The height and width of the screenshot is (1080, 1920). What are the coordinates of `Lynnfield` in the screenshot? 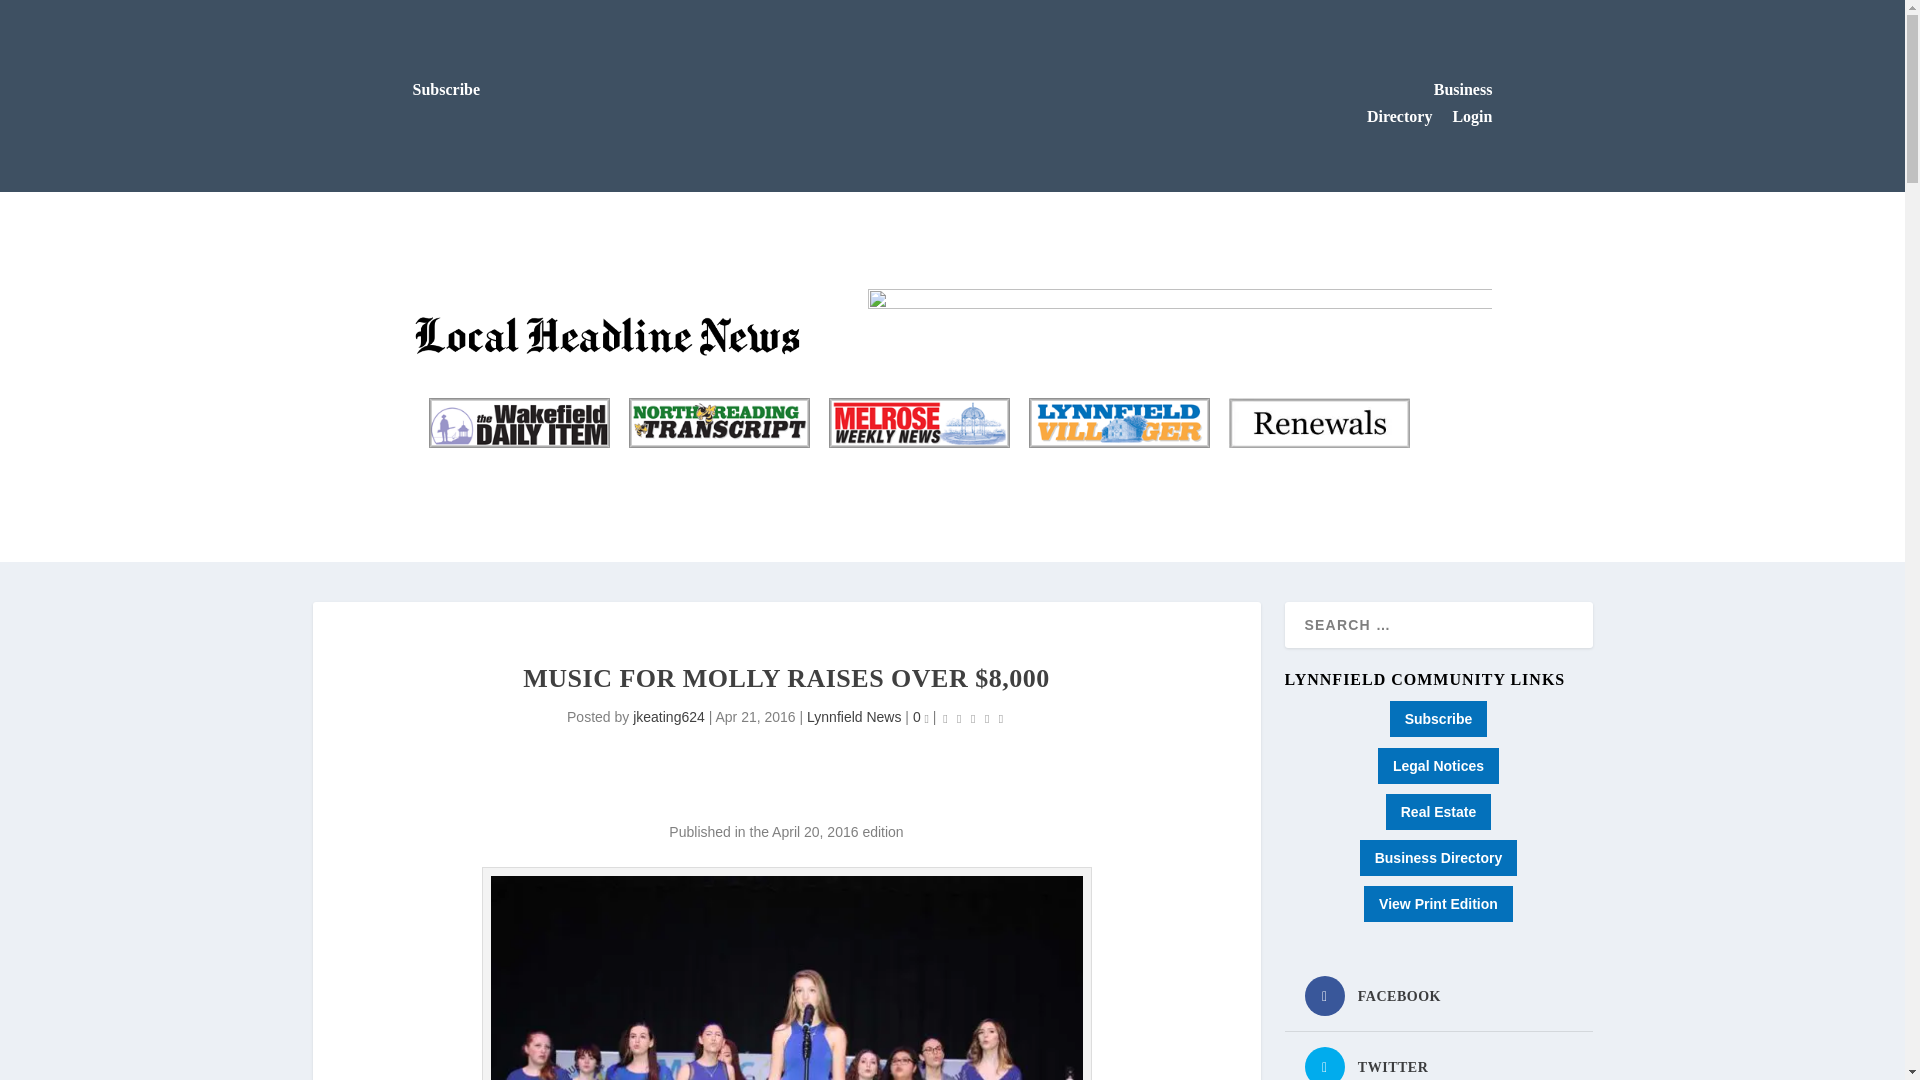 It's located at (1118, 423).